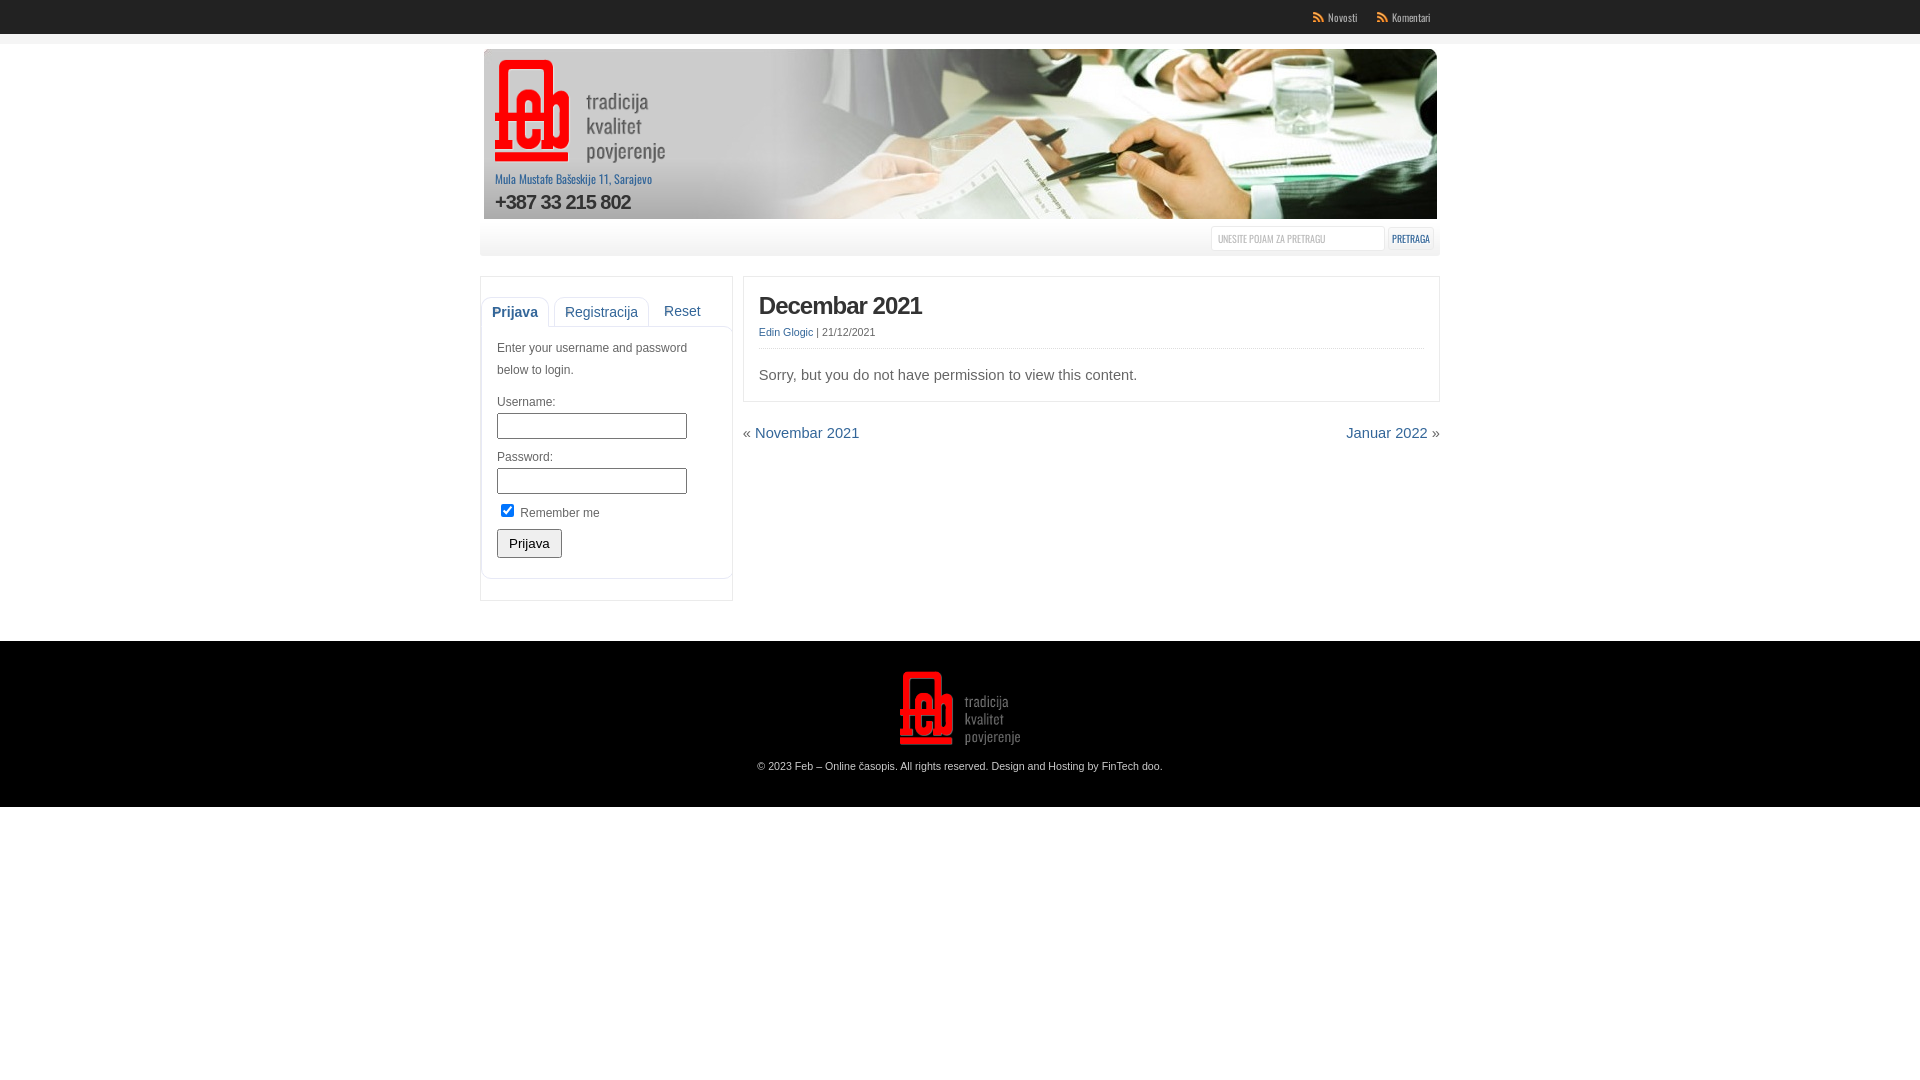 This screenshot has width=1920, height=1080. What do you see at coordinates (786, 332) in the screenshot?
I see `Edin Glogic` at bounding box center [786, 332].